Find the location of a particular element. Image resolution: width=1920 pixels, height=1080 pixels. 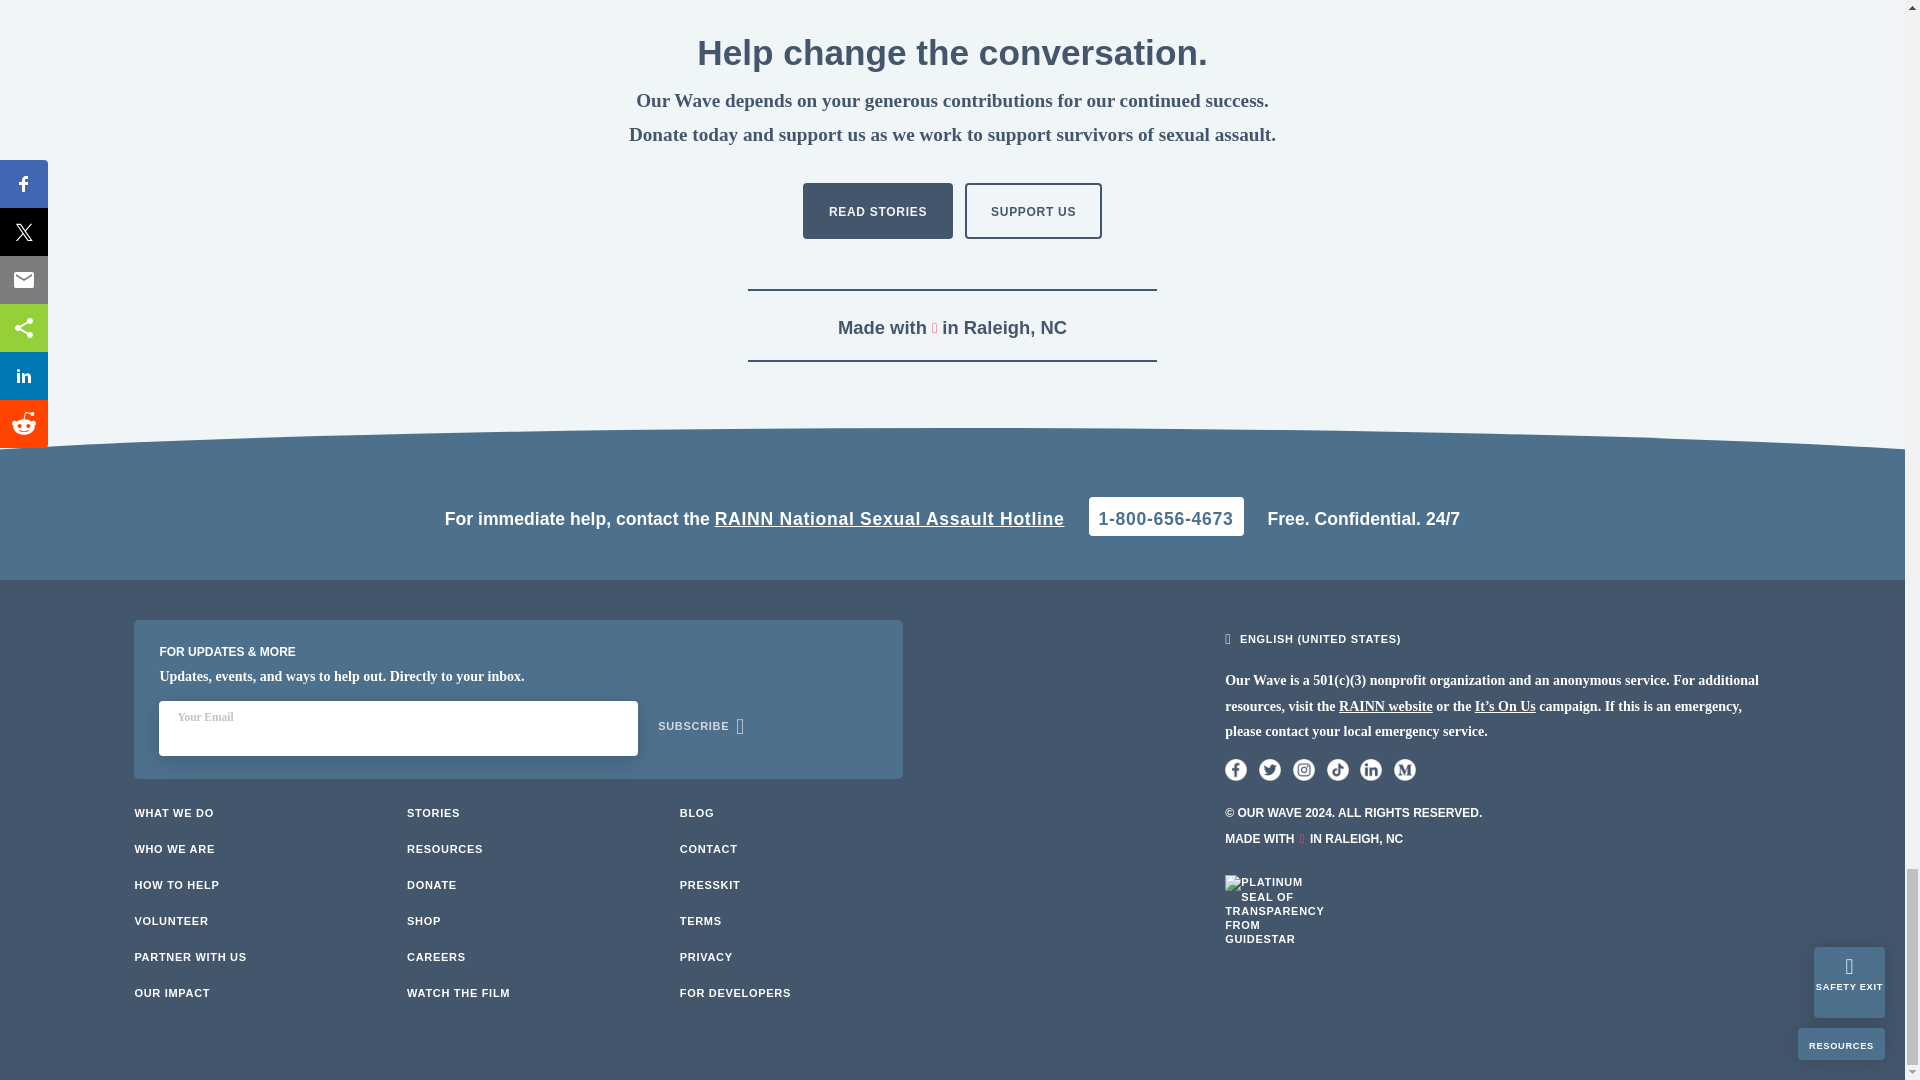

Our Wave Instagram is located at coordinates (1304, 770).